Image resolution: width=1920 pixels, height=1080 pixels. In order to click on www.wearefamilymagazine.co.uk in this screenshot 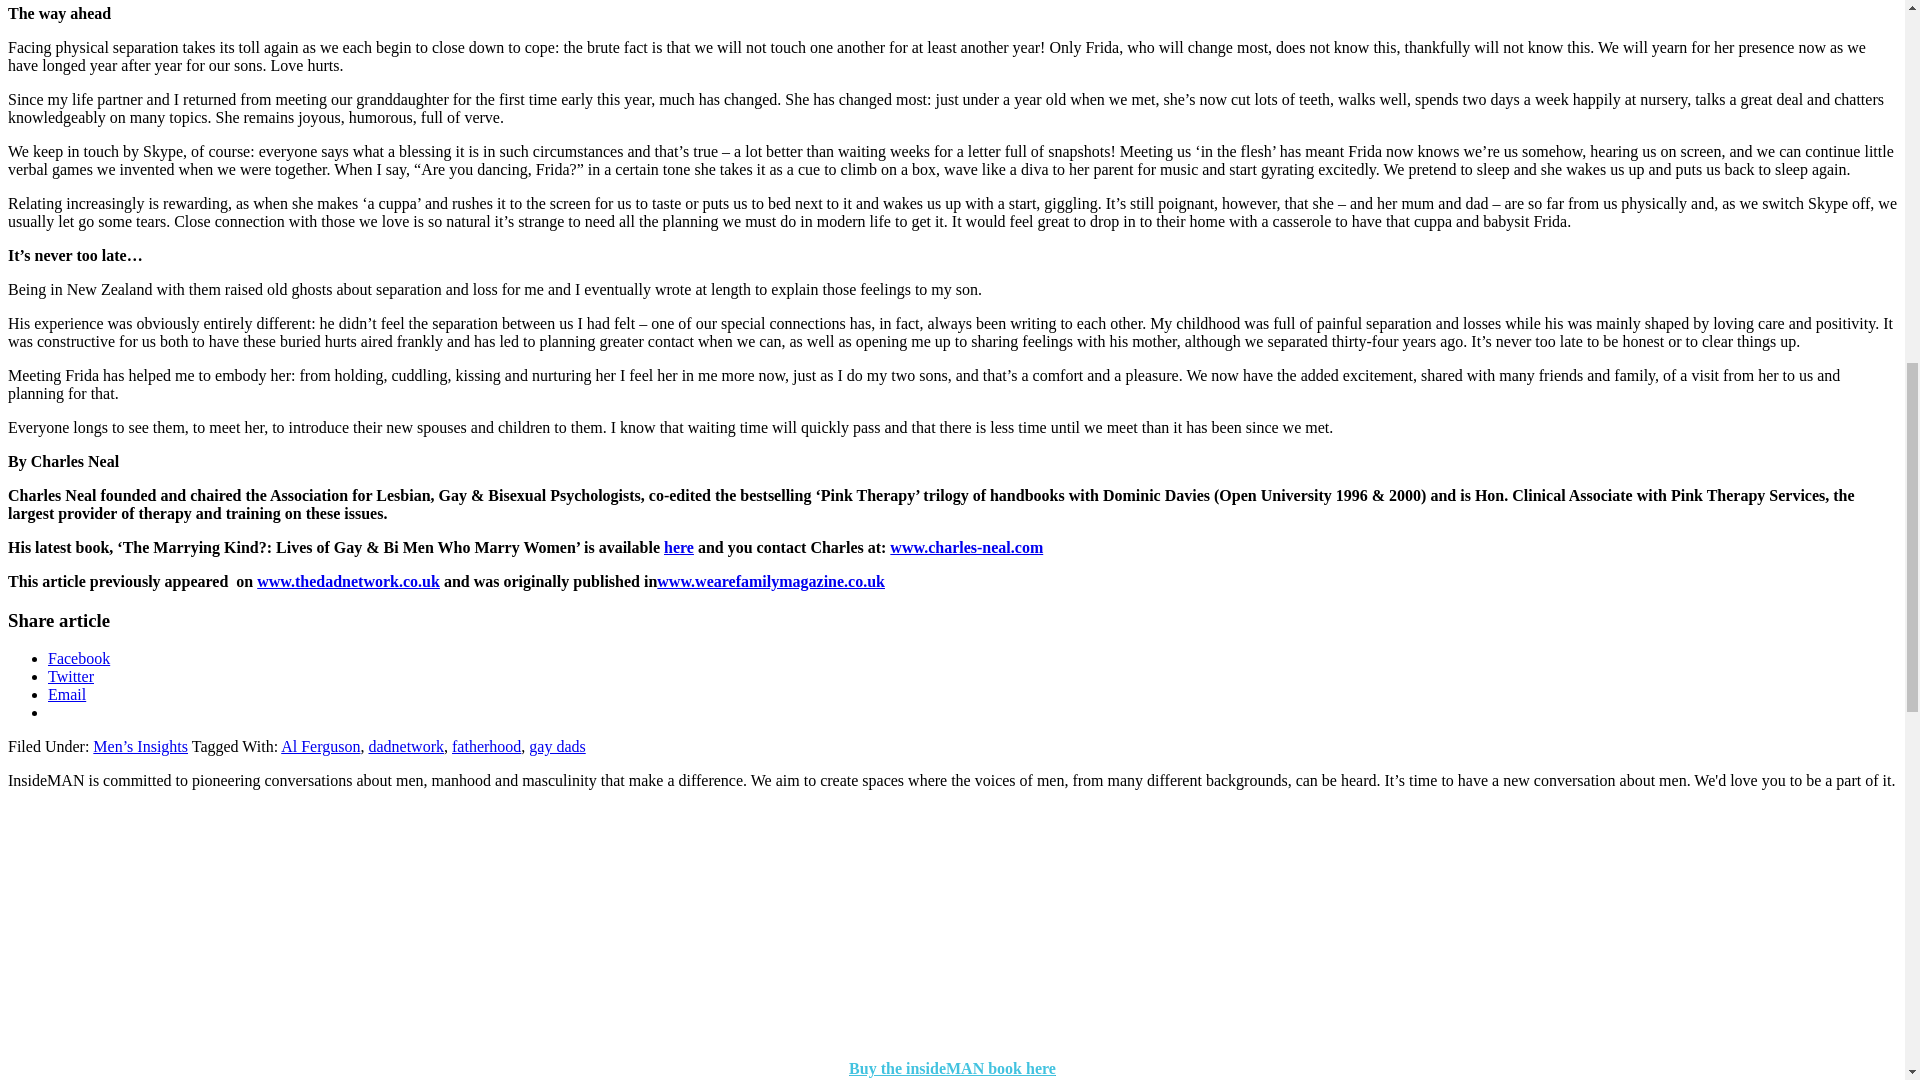, I will do `click(770, 581)`.